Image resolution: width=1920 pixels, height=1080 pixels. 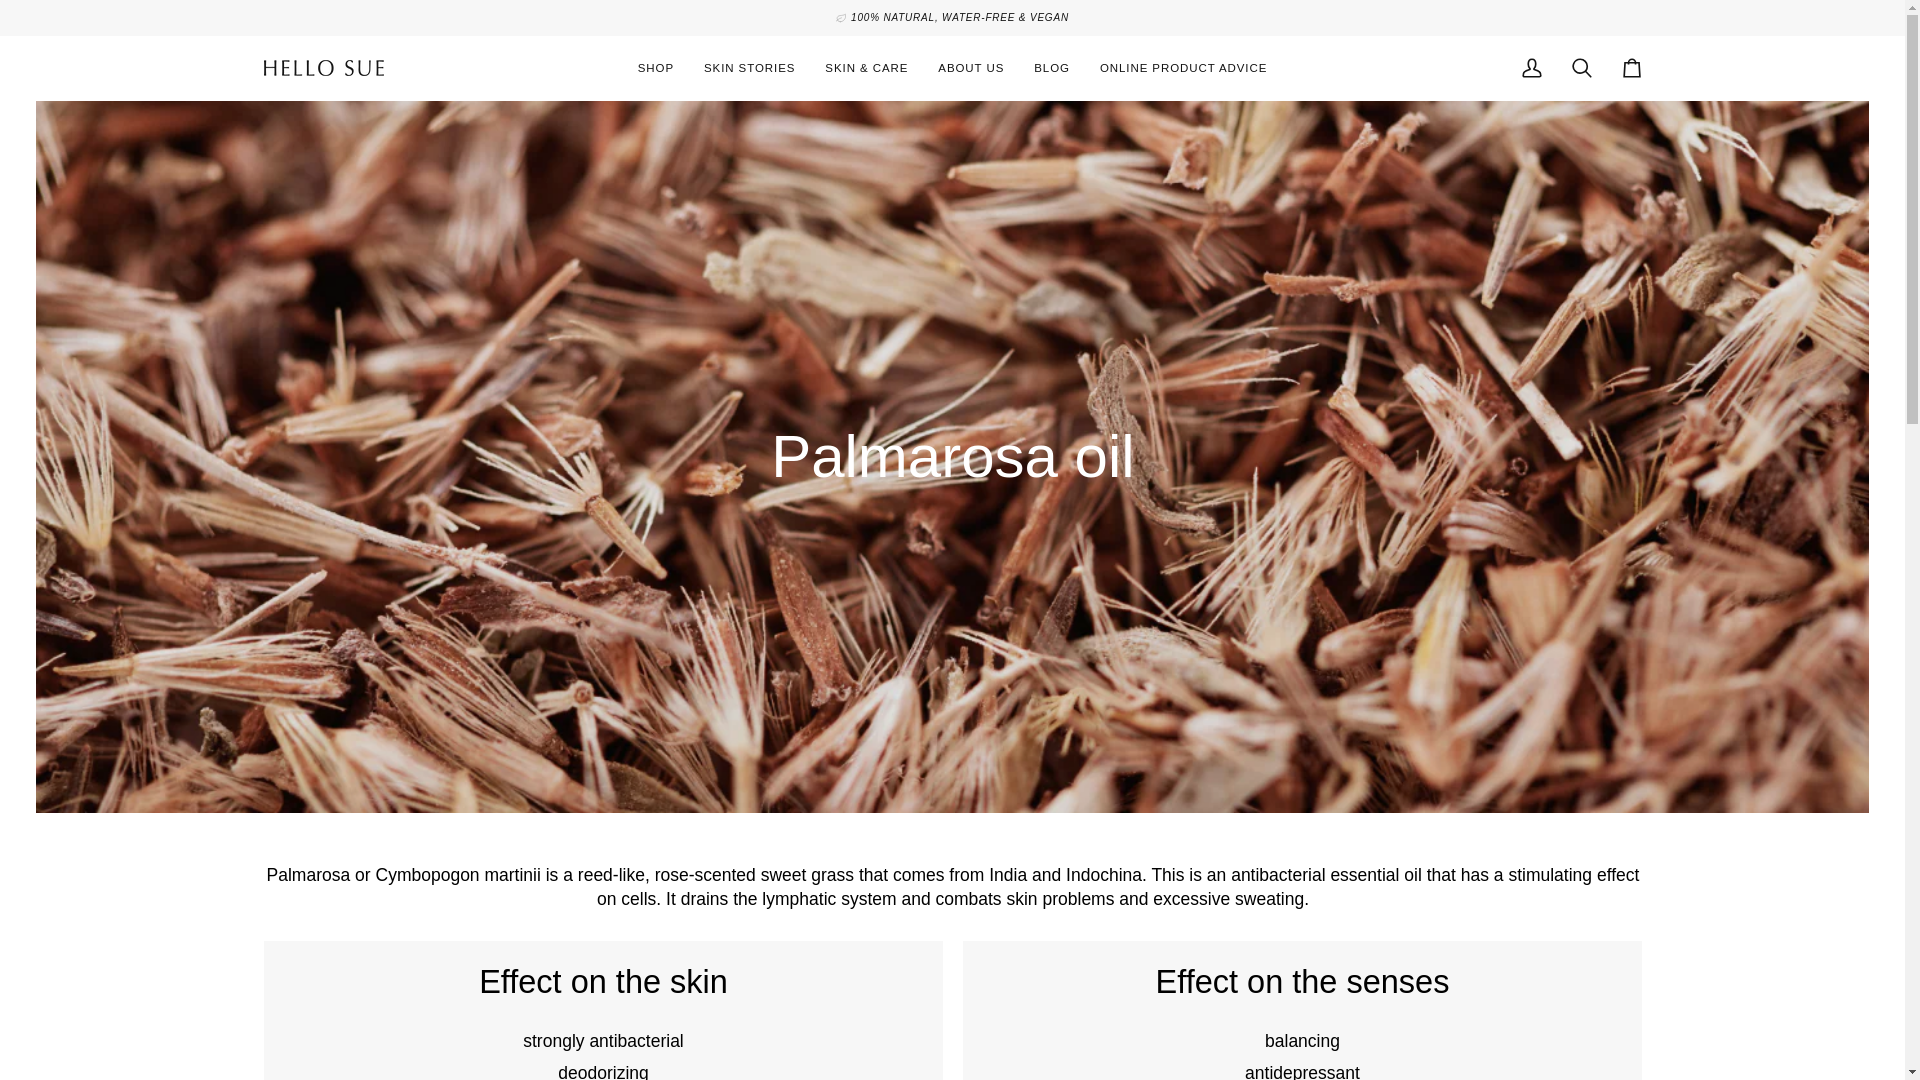 I want to click on SKIN STORIES, so click(x=750, y=68).